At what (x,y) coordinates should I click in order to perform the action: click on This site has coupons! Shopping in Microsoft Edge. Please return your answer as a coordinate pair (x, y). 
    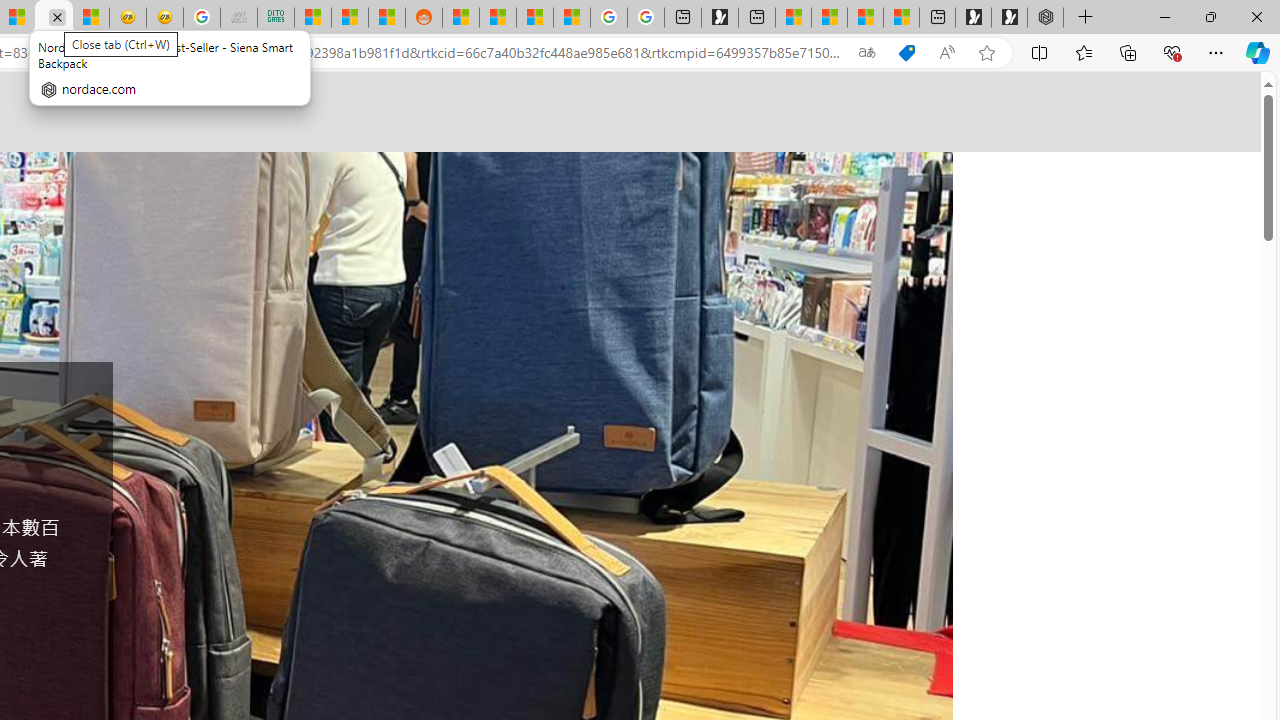
    Looking at the image, I should click on (906, 53).